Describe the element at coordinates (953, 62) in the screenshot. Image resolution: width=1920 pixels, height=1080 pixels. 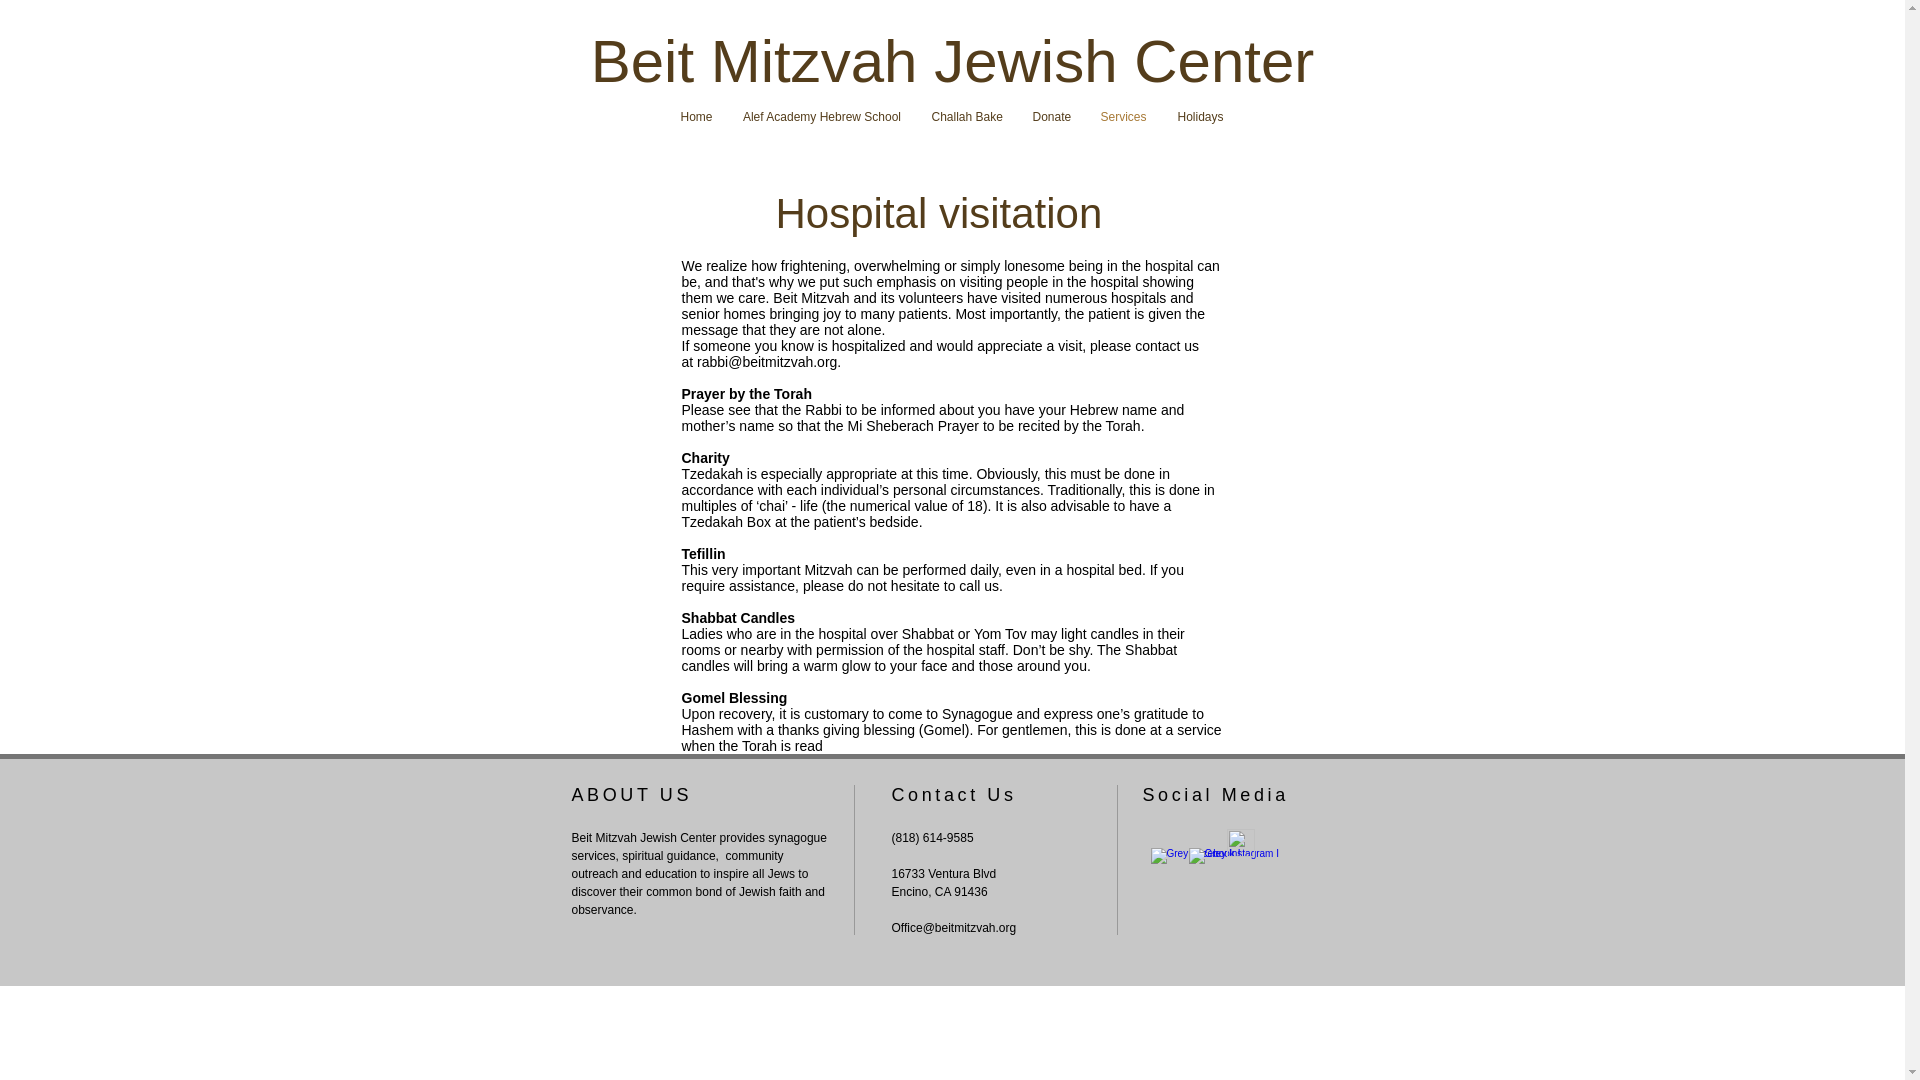
I see `Beit Mitzvah Jewish Center` at that location.